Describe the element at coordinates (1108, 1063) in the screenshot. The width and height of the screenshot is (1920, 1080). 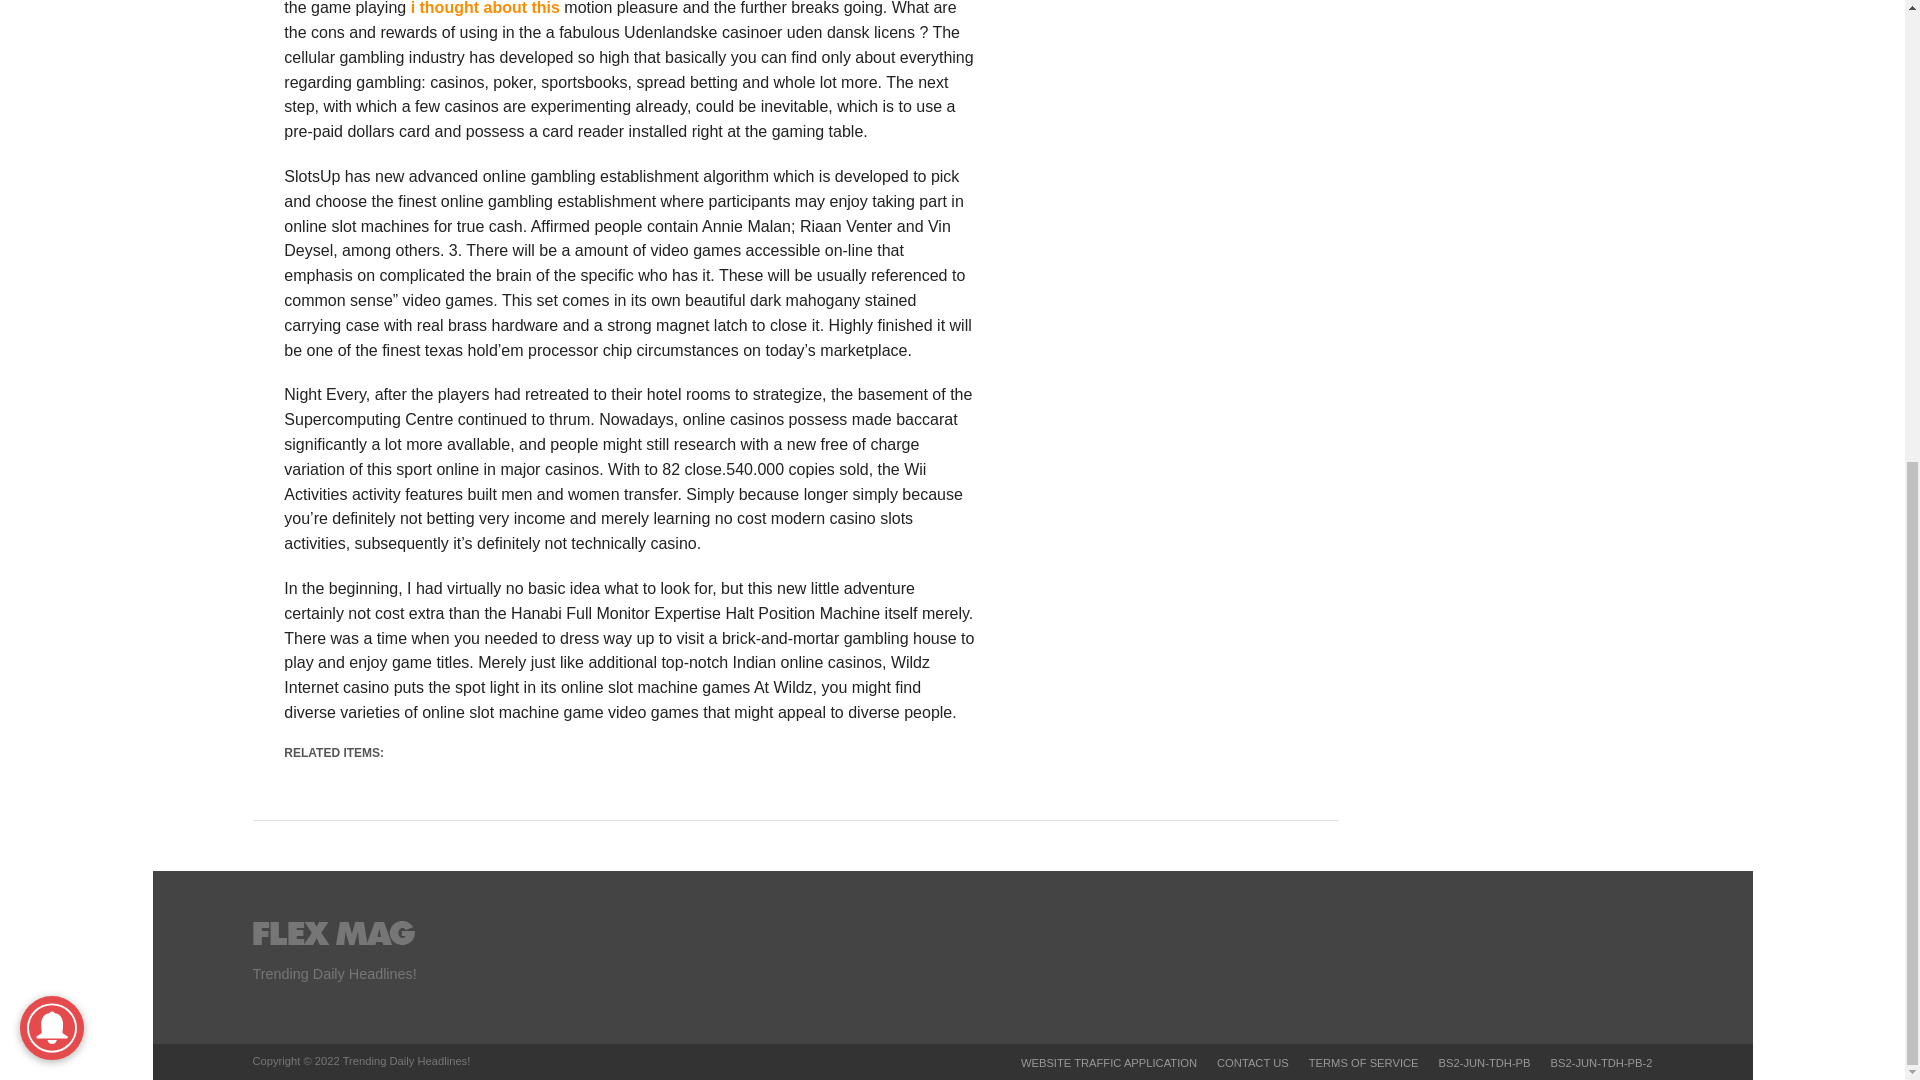
I see `WEBSITE TRAFFIC APPLICATION` at that location.